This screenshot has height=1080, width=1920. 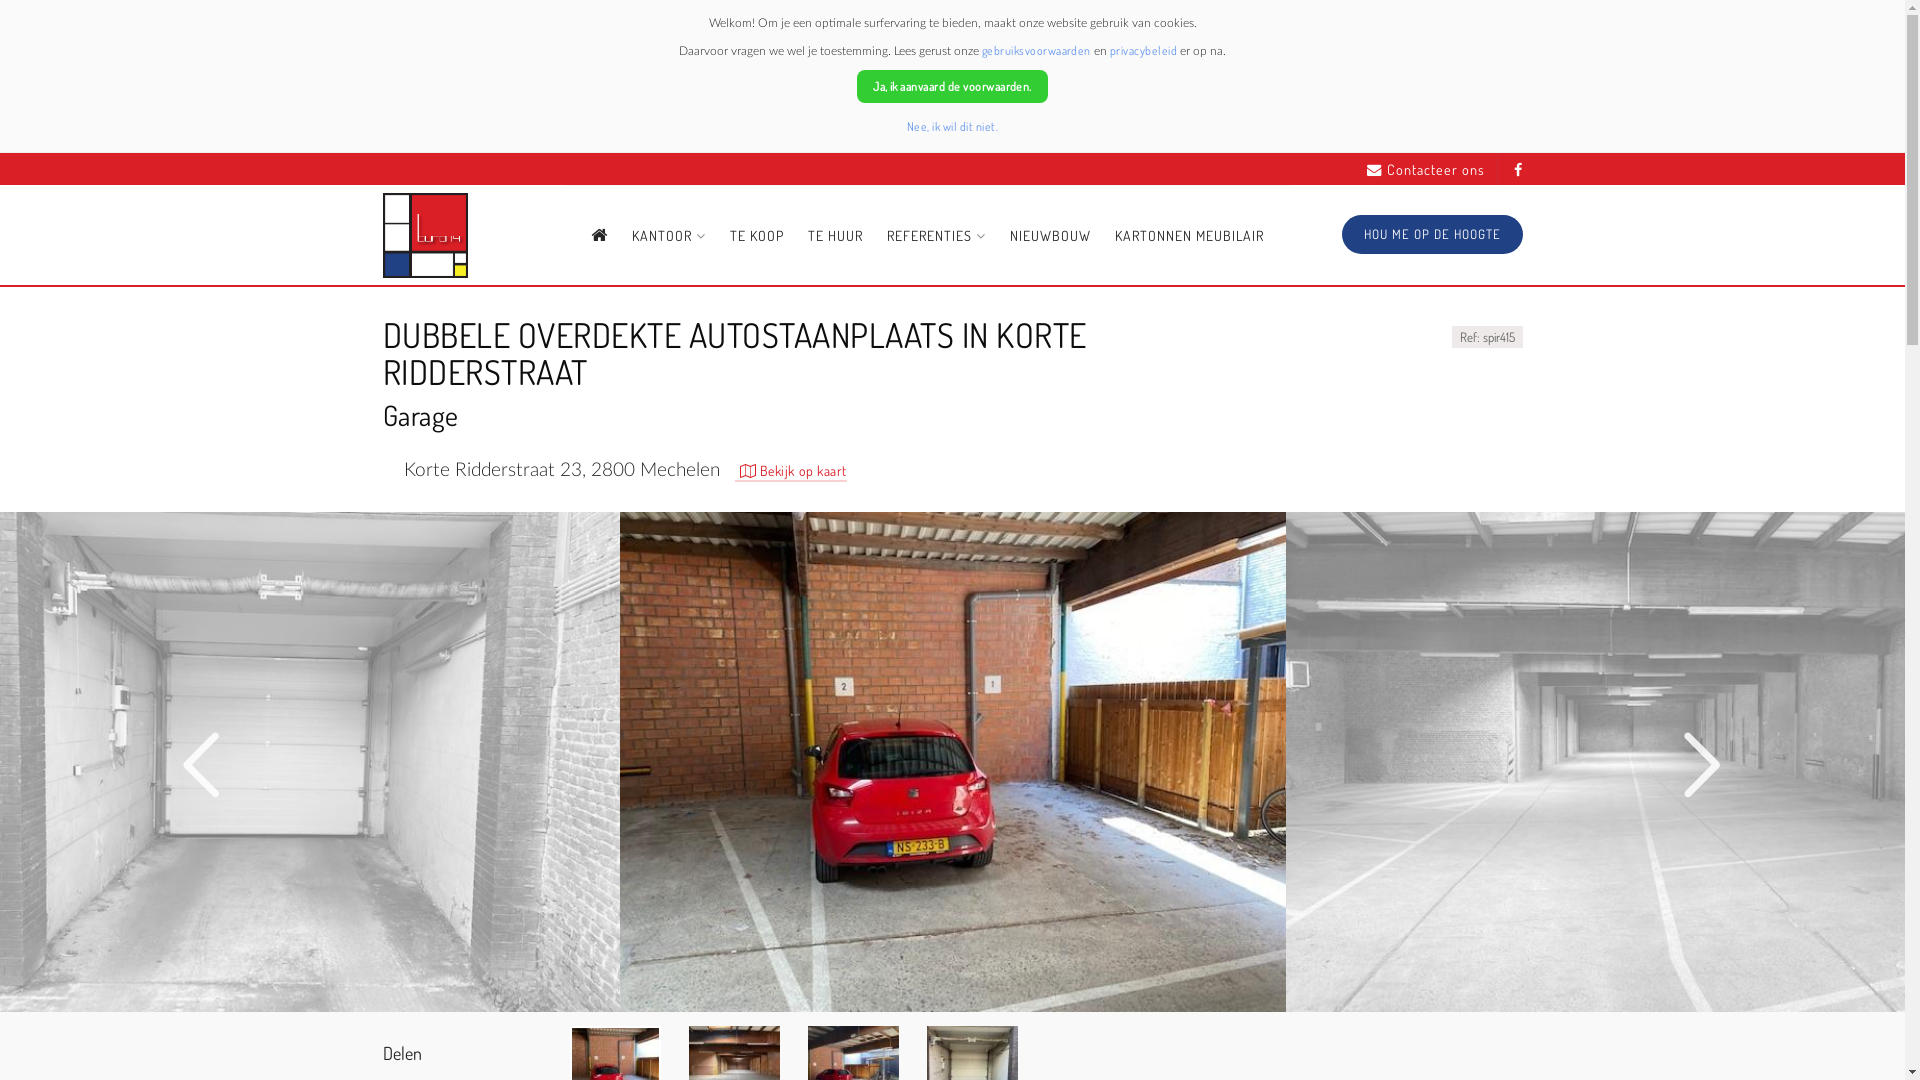 What do you see at coordinates (202, 766) in the screenshot?
I see `Previous` at bounding box center [202, 766].